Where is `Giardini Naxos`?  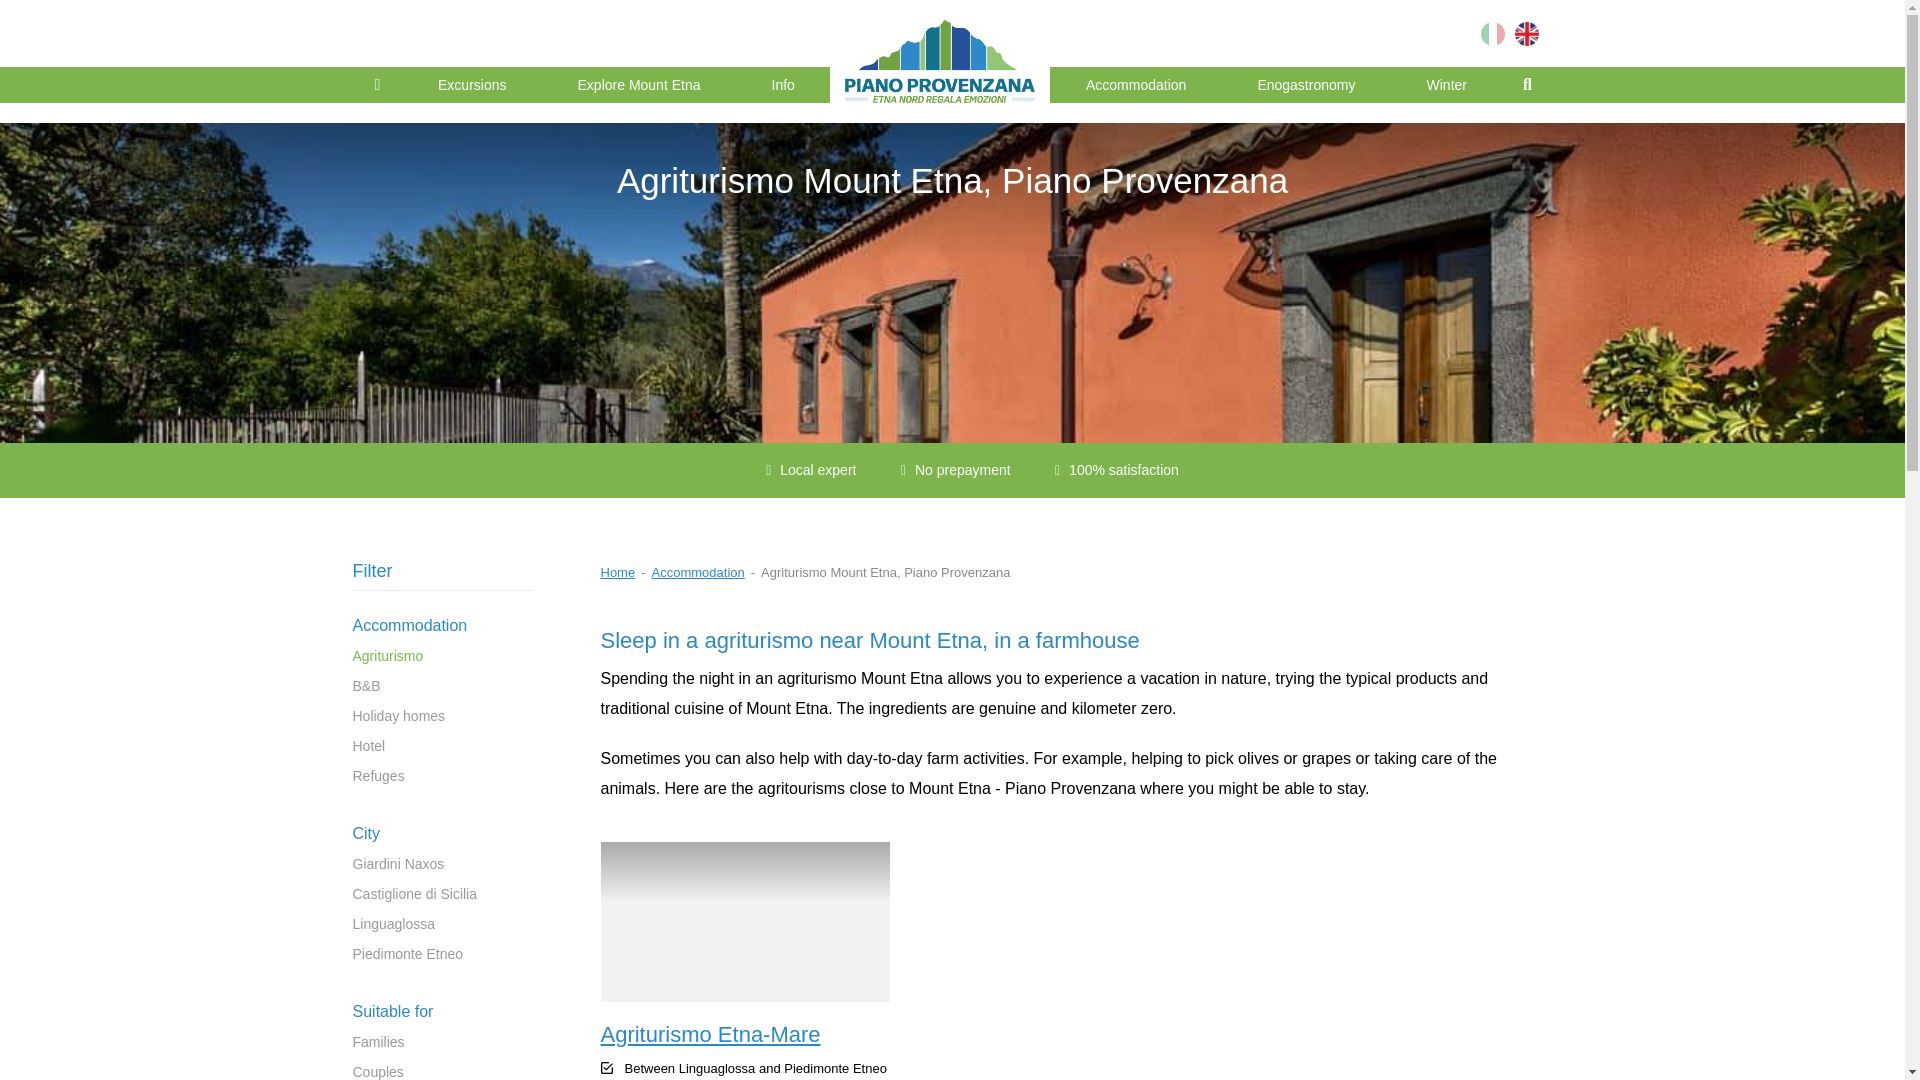
Giardini Naxos is located at coordinates (397, 864).